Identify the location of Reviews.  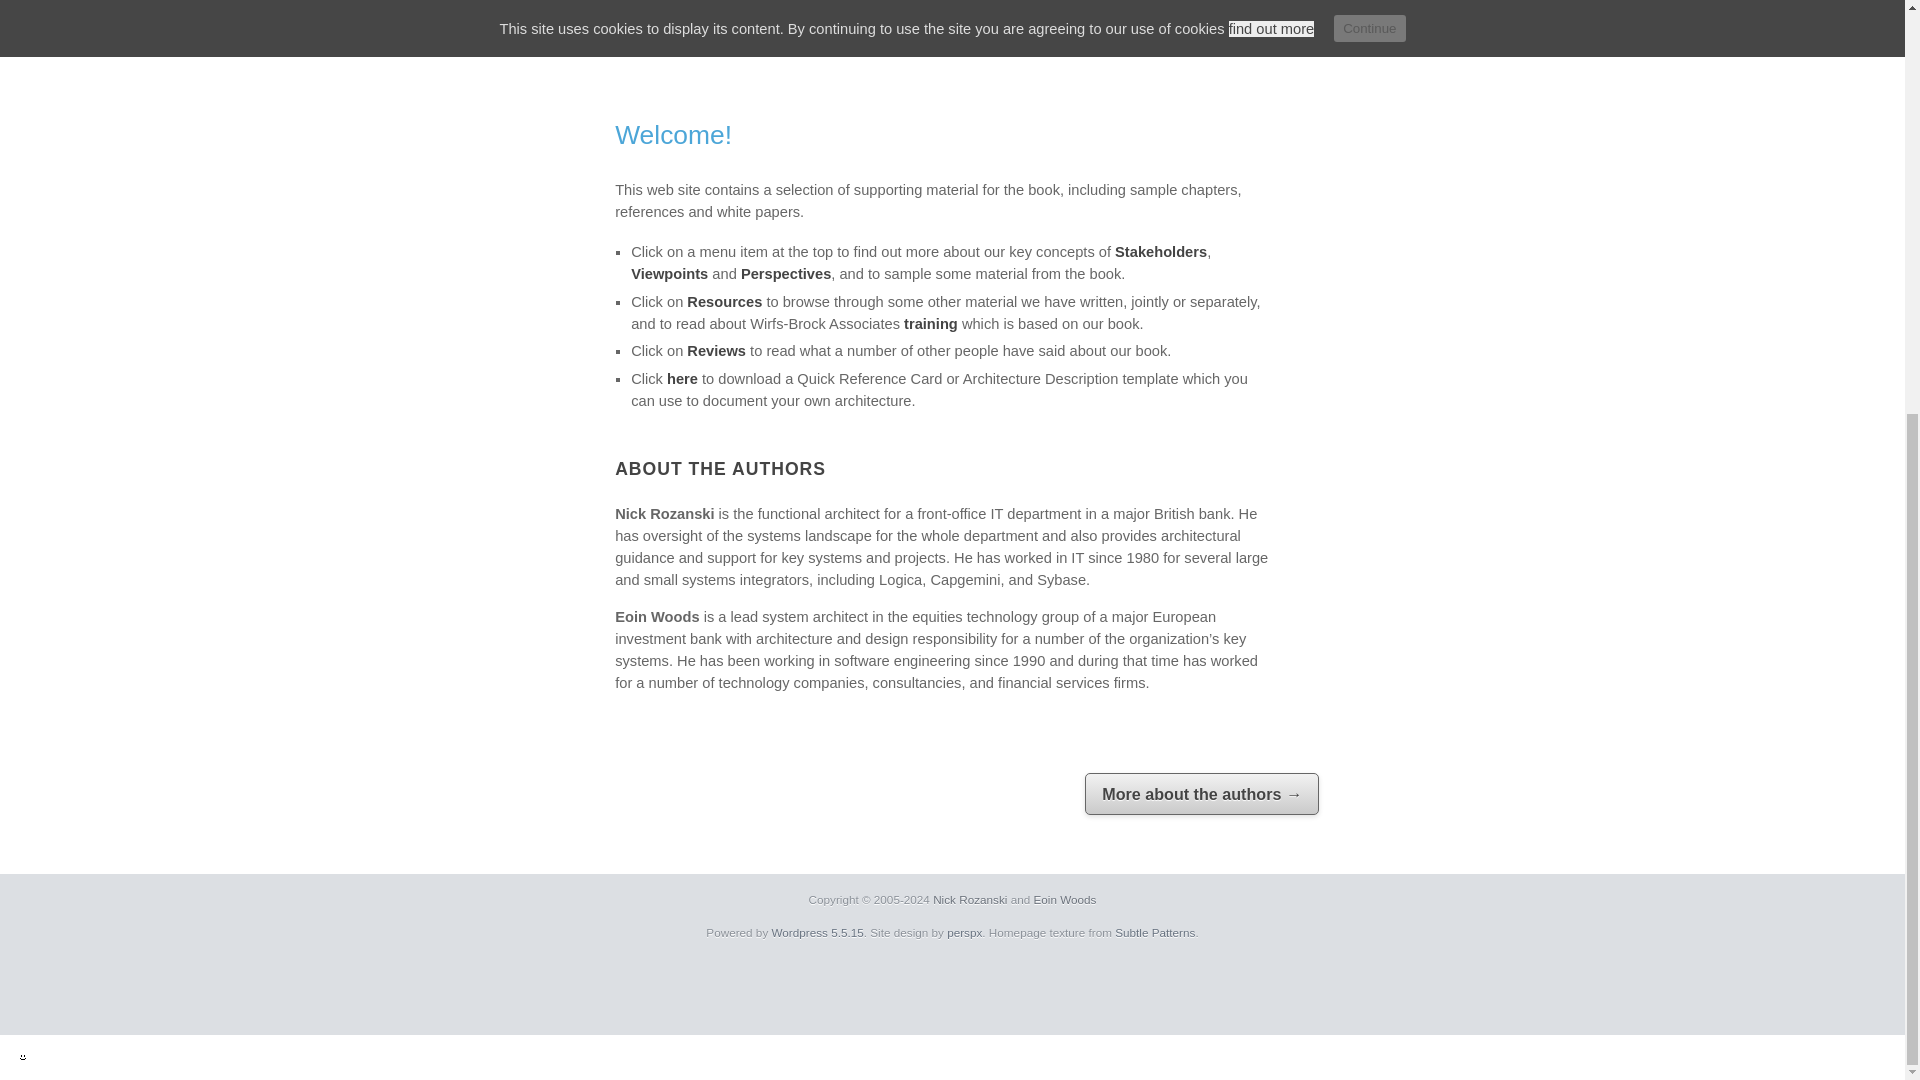
(716, 350).